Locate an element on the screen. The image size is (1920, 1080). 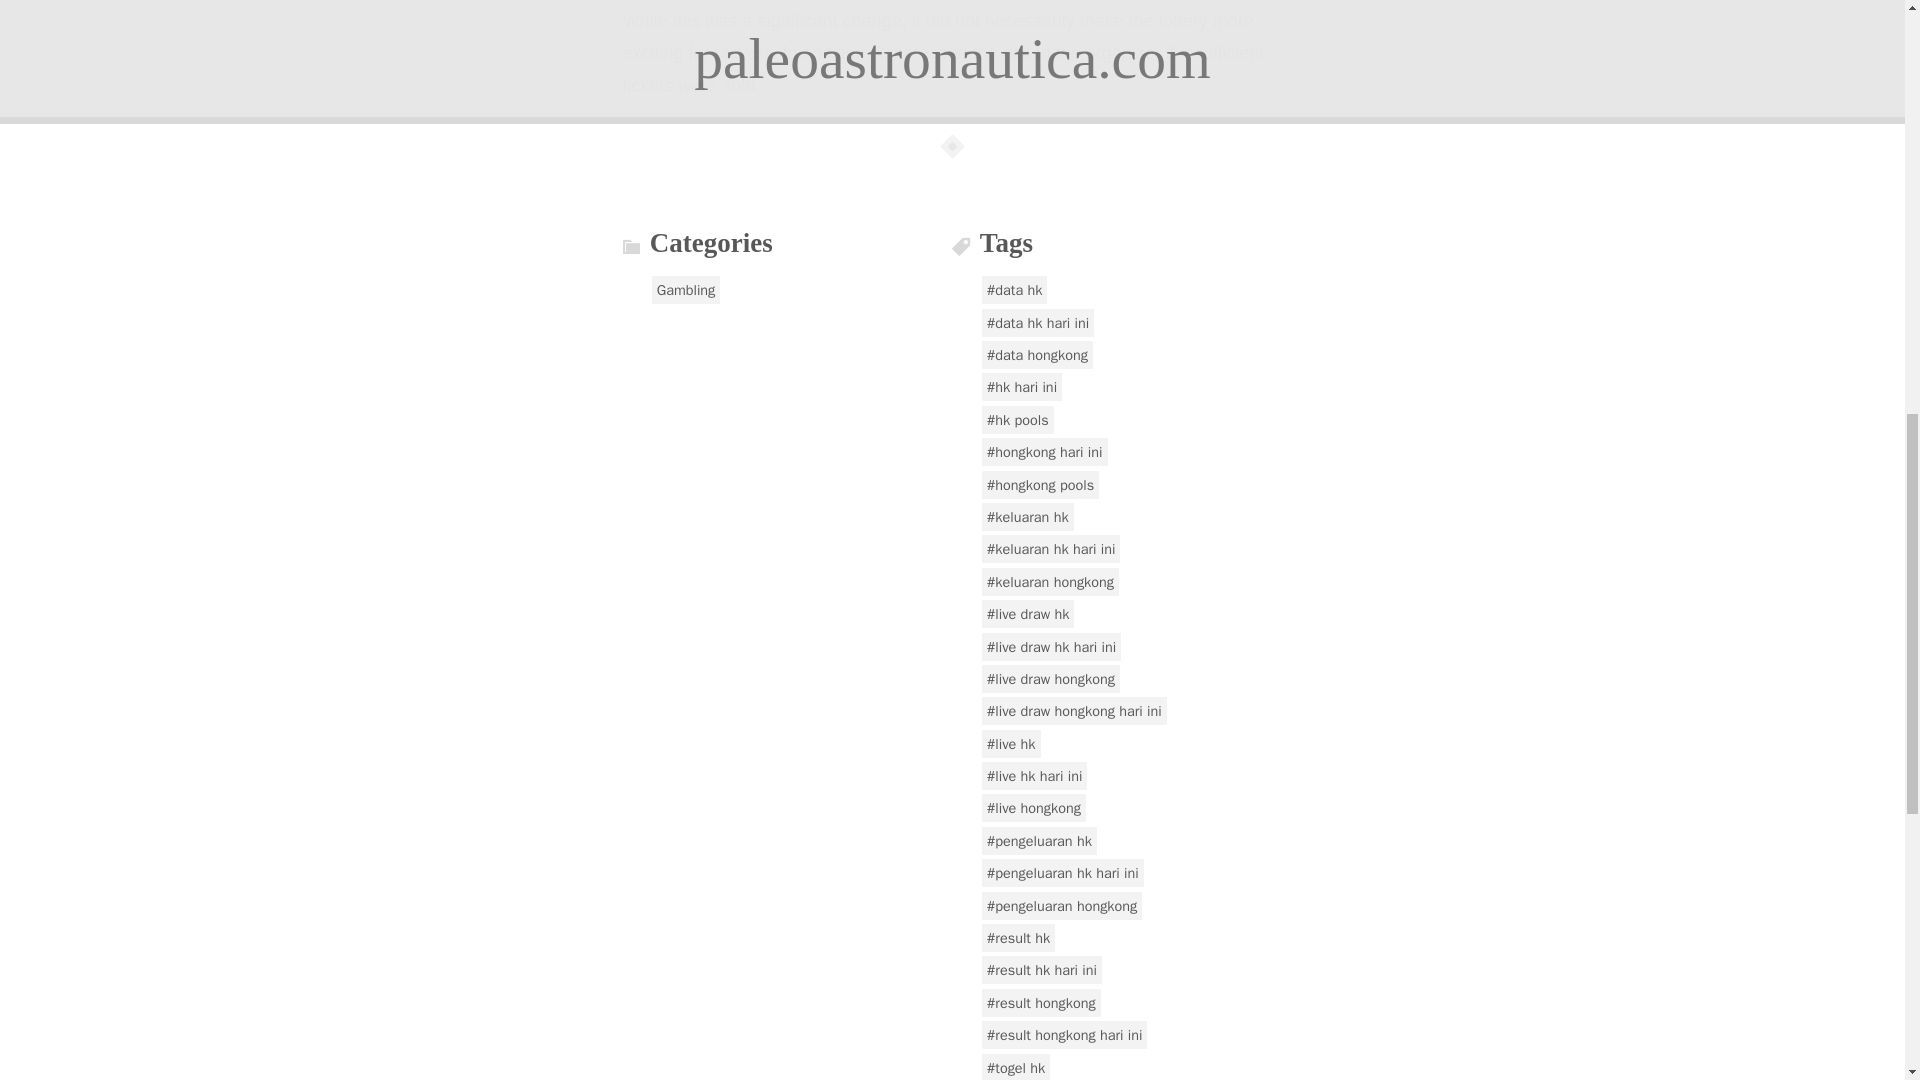
live draw hk hari ini is located at coordinates (1051, 646).